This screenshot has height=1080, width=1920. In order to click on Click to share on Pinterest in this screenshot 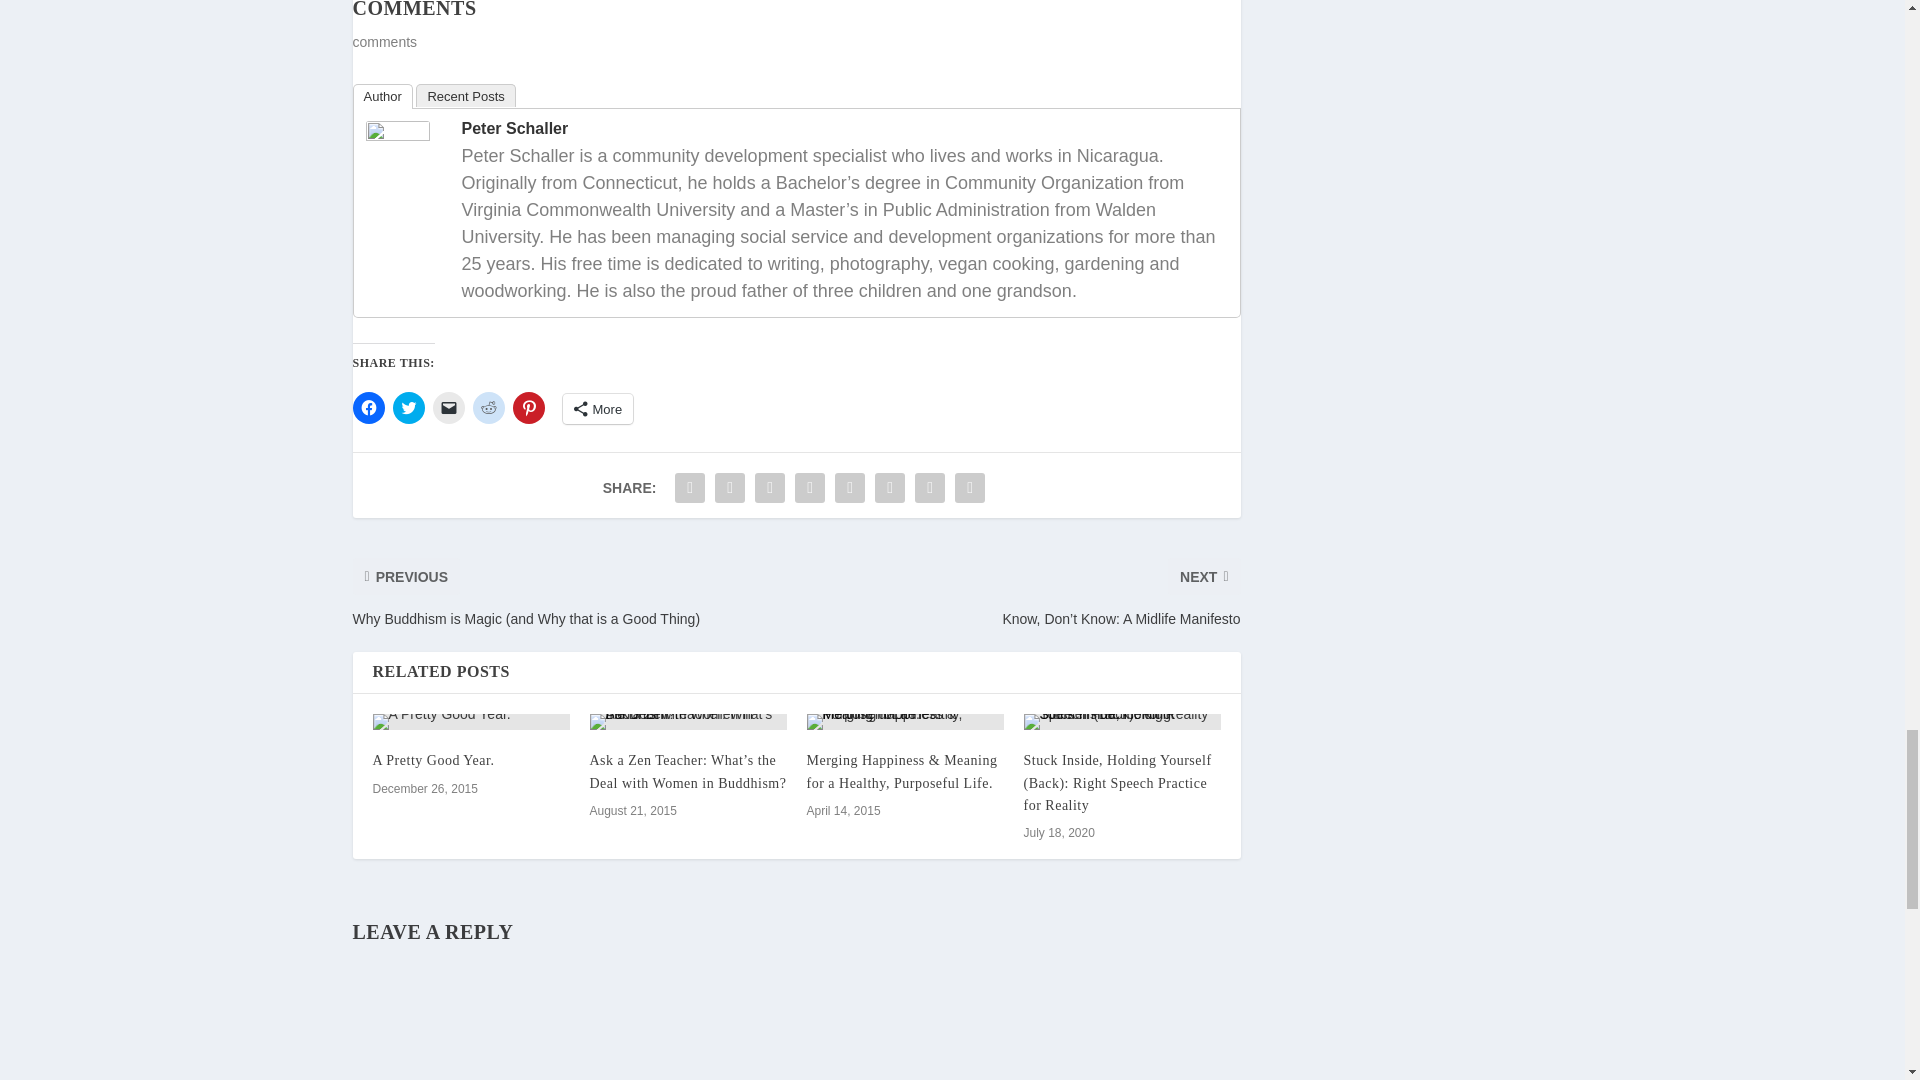, I will do `click(528, 408)`.